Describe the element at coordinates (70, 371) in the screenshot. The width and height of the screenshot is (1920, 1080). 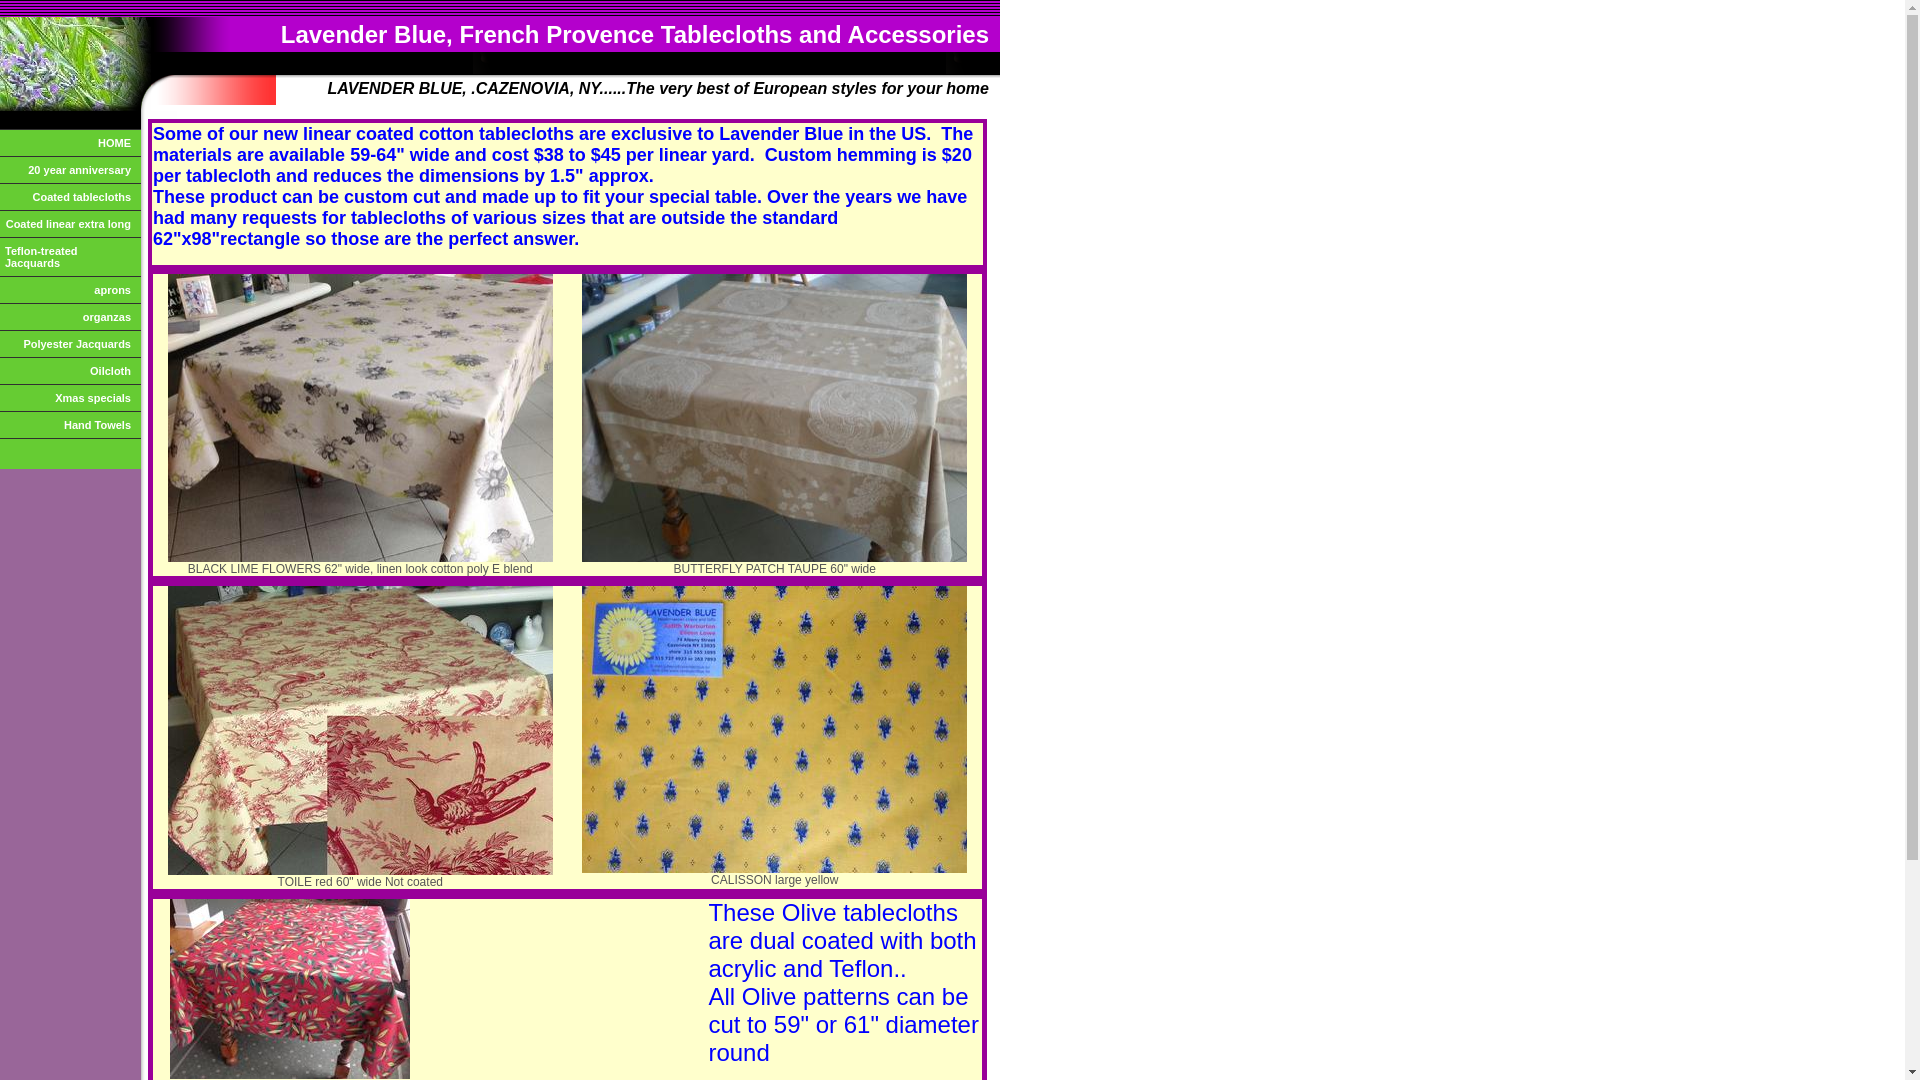
I see `Oilcloth` at that location.